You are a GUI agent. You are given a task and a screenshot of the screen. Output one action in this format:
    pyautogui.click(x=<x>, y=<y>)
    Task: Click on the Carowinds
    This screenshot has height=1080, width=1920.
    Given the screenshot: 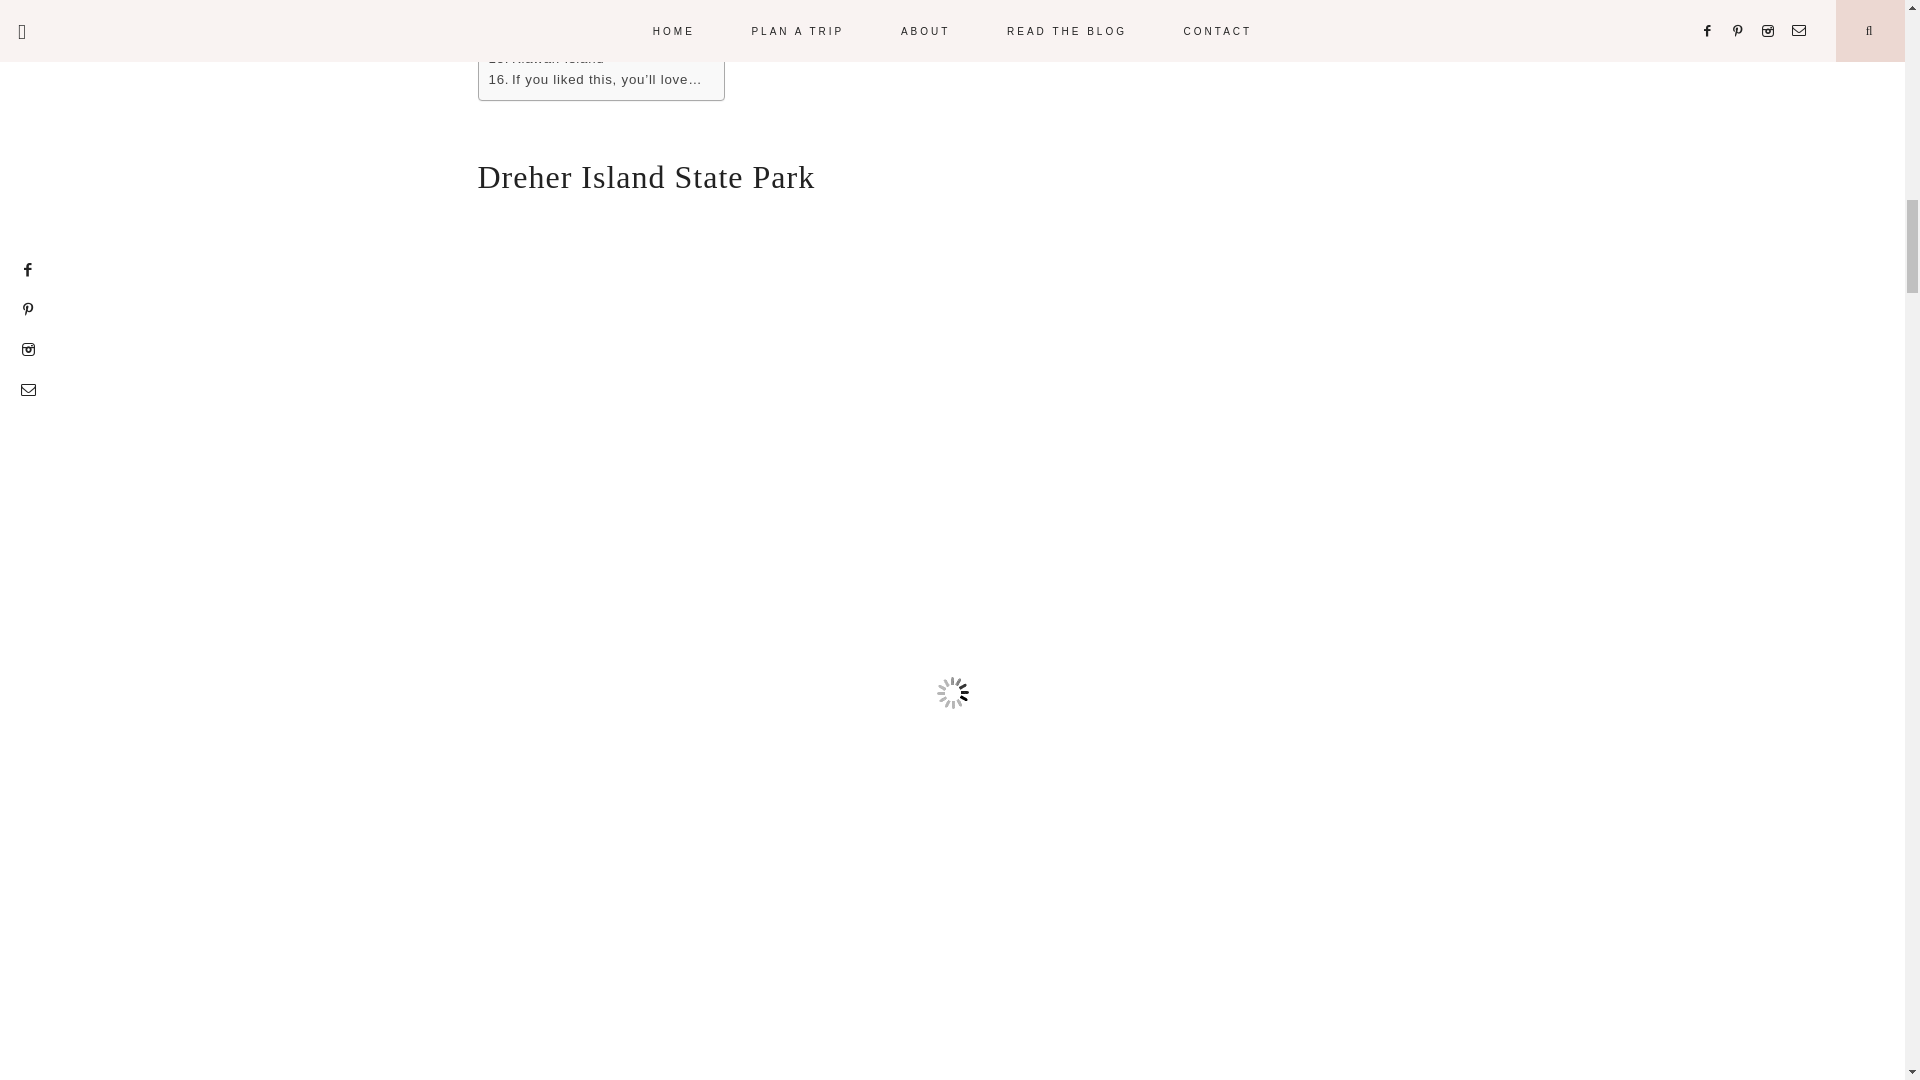 What is the action you would take?
    pyautogui.click(x=534, y=15)
    